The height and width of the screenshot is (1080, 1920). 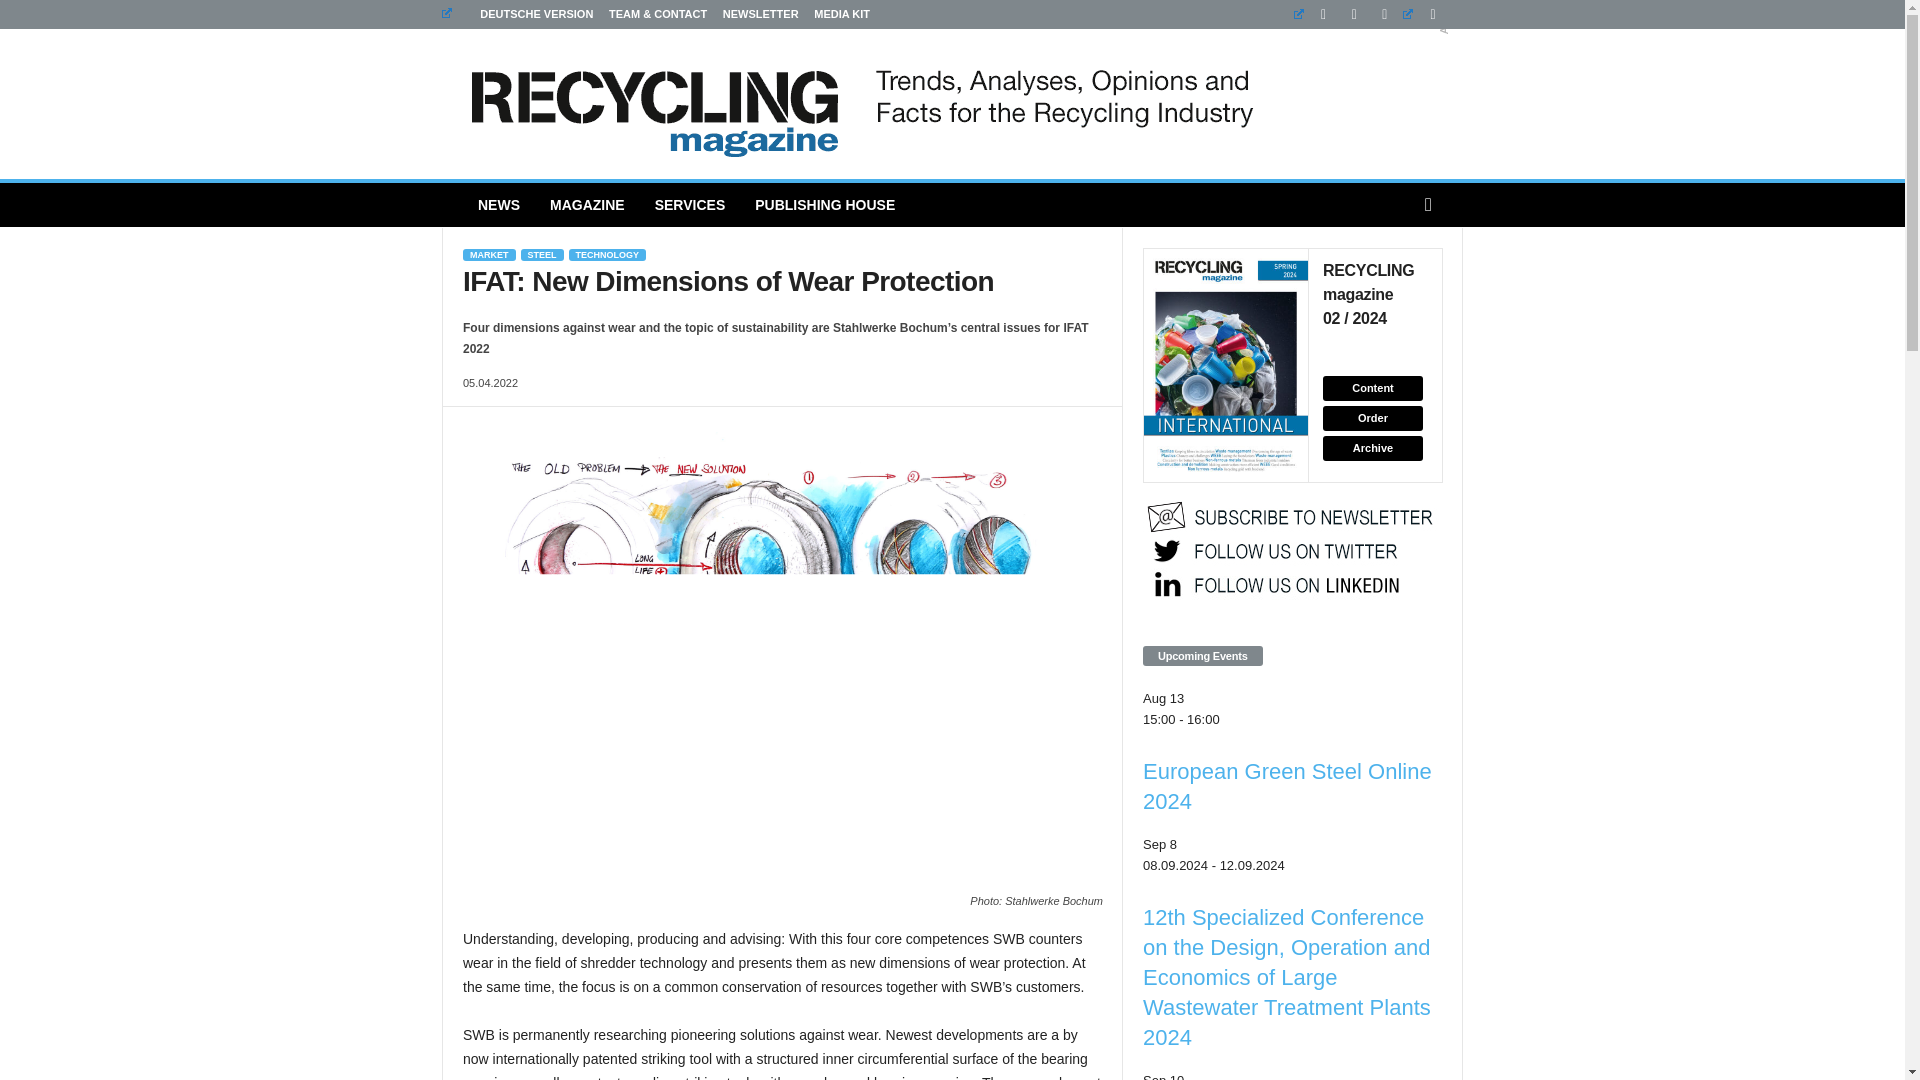 What do you see at coordinates (1424, 14) in the screenshot?
I see `Twitter` at bounding box center [1424, 14].